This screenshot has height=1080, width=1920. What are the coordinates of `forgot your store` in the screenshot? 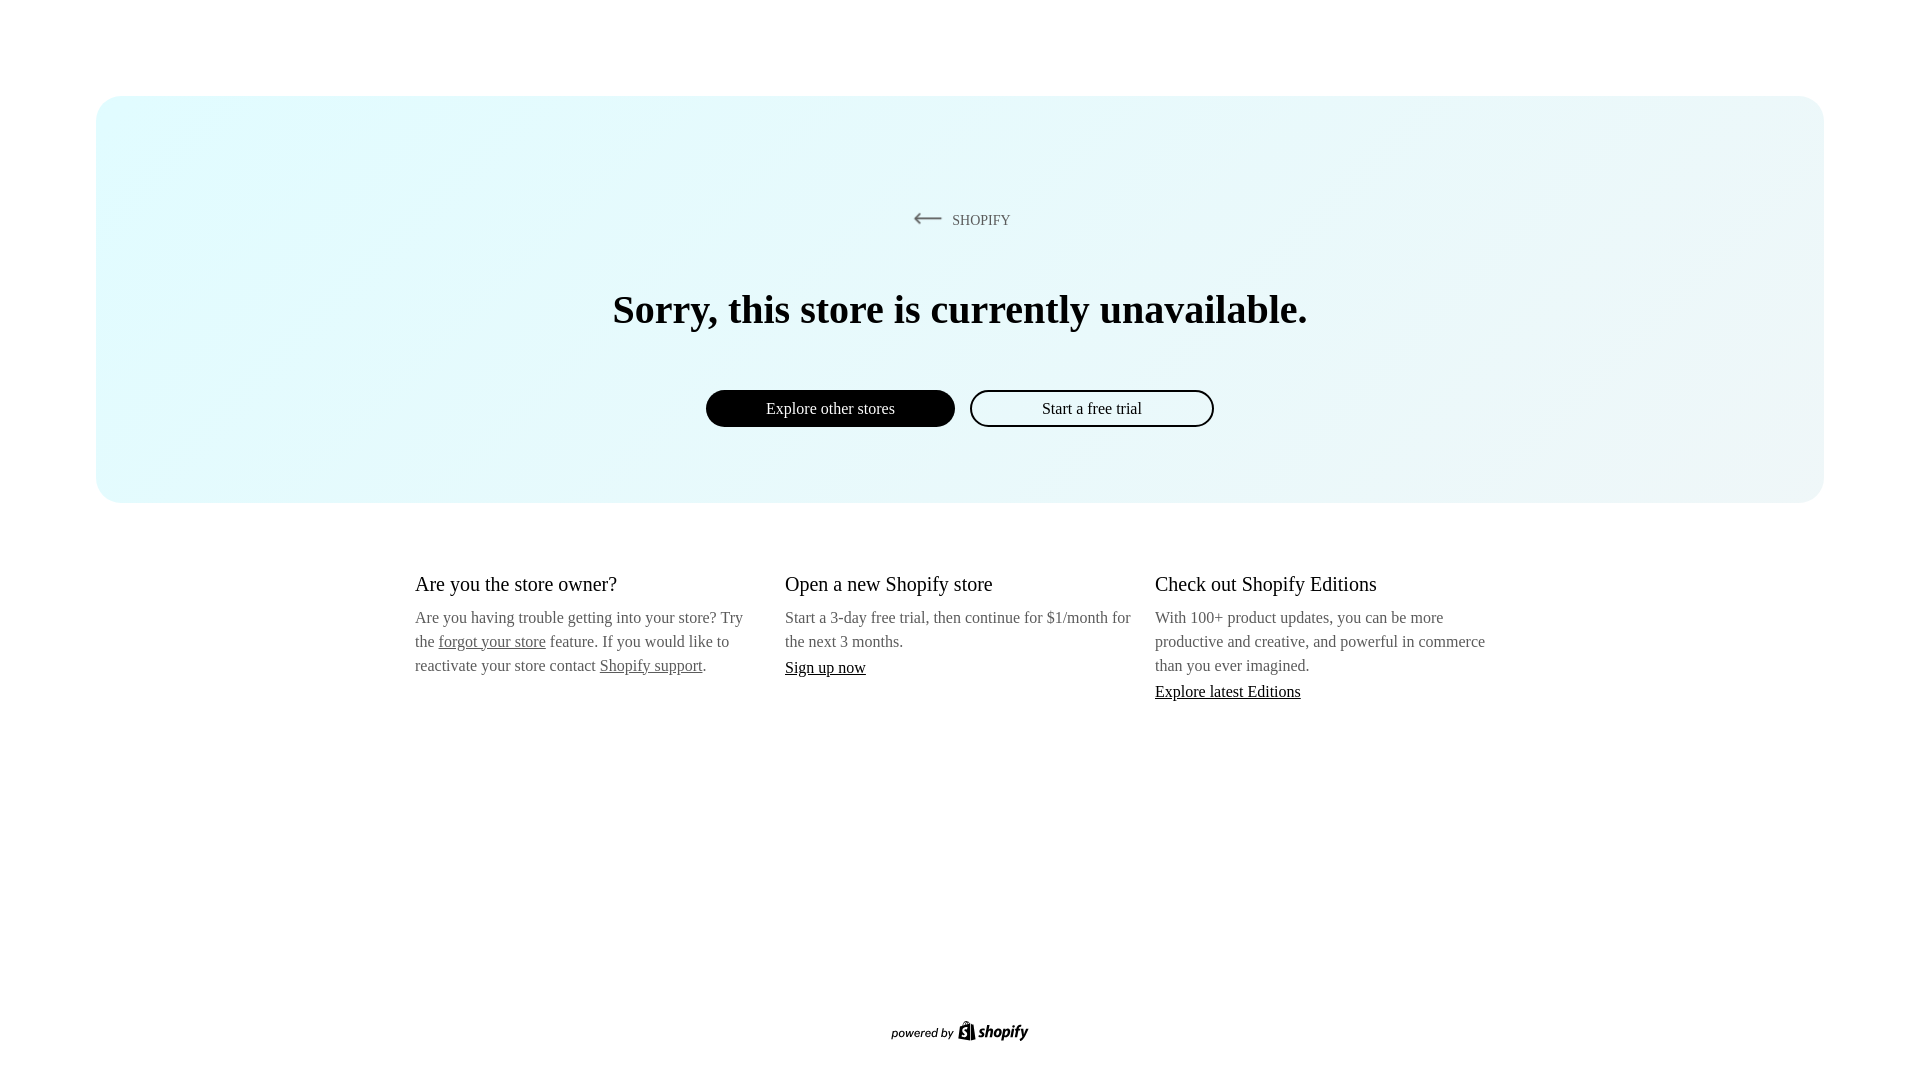 It's located at (492, 641).